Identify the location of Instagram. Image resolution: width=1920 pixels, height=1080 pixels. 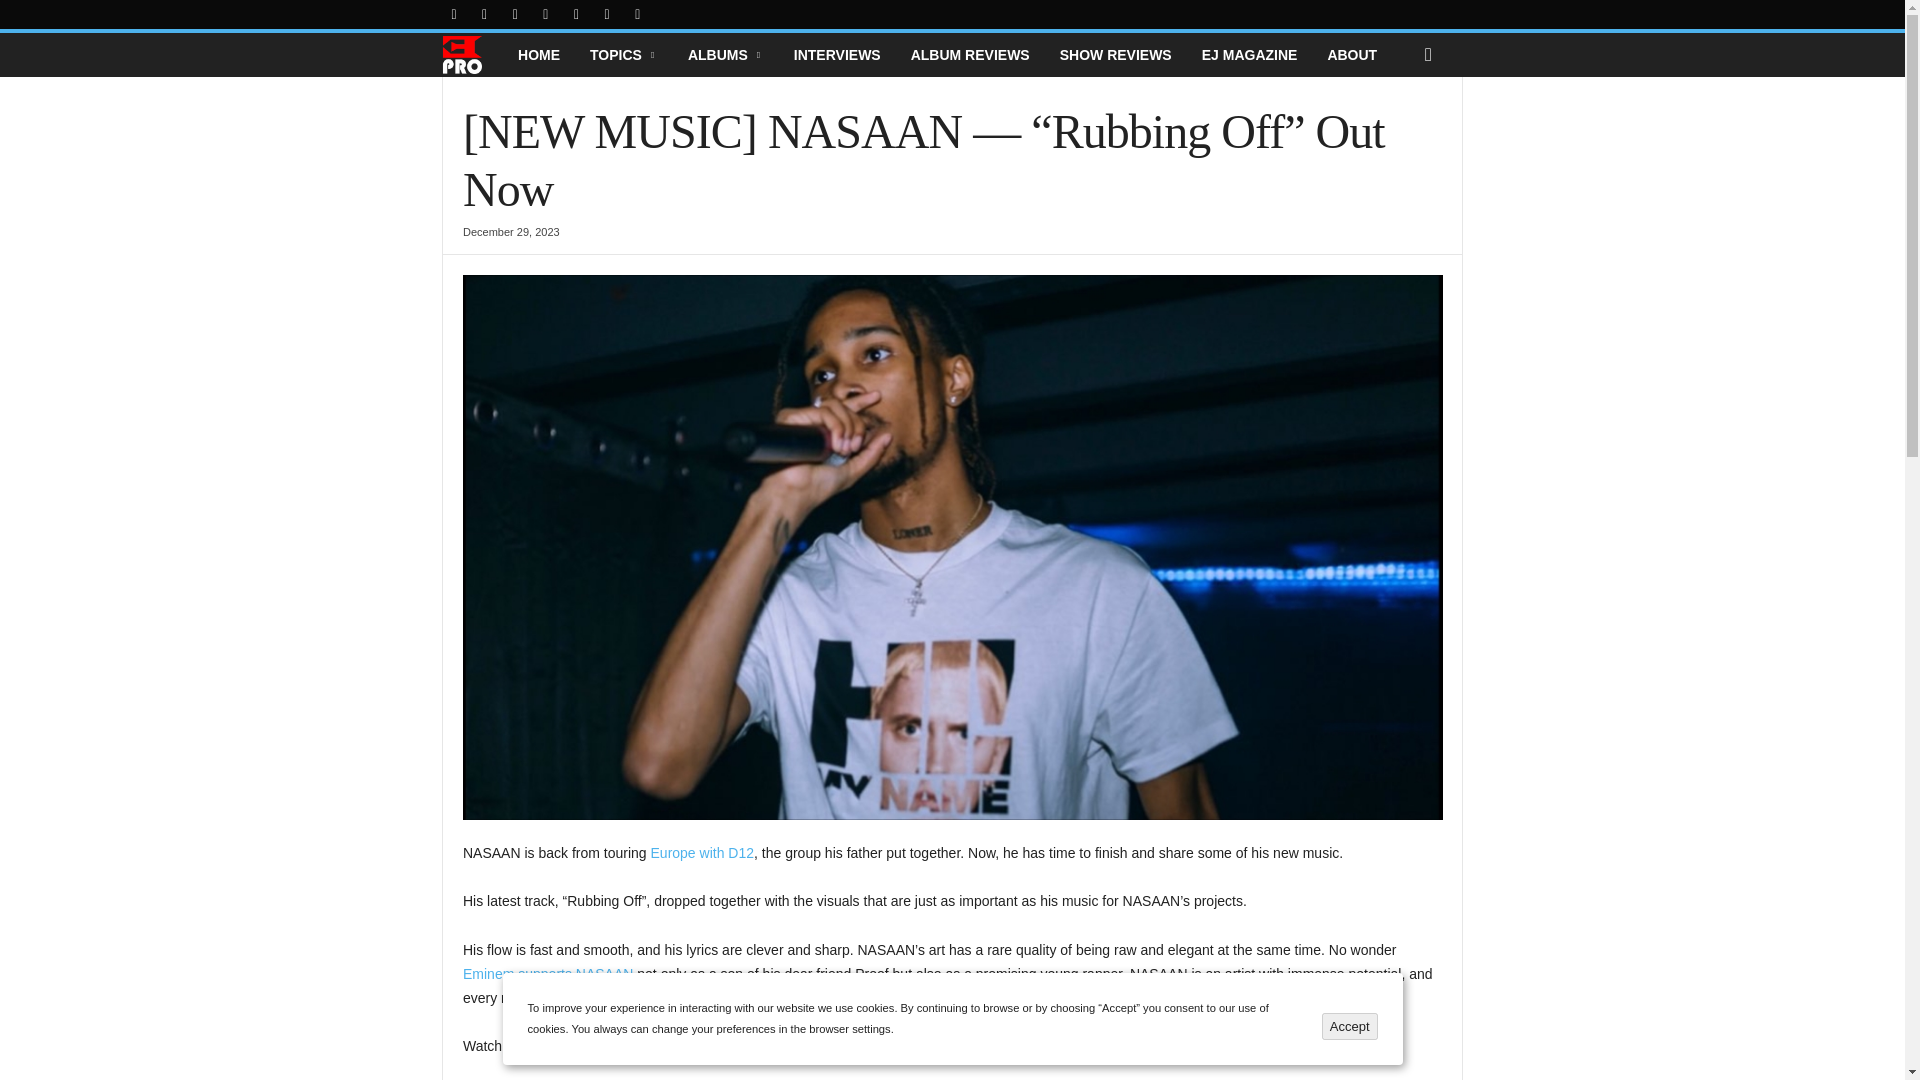
(484, 14).